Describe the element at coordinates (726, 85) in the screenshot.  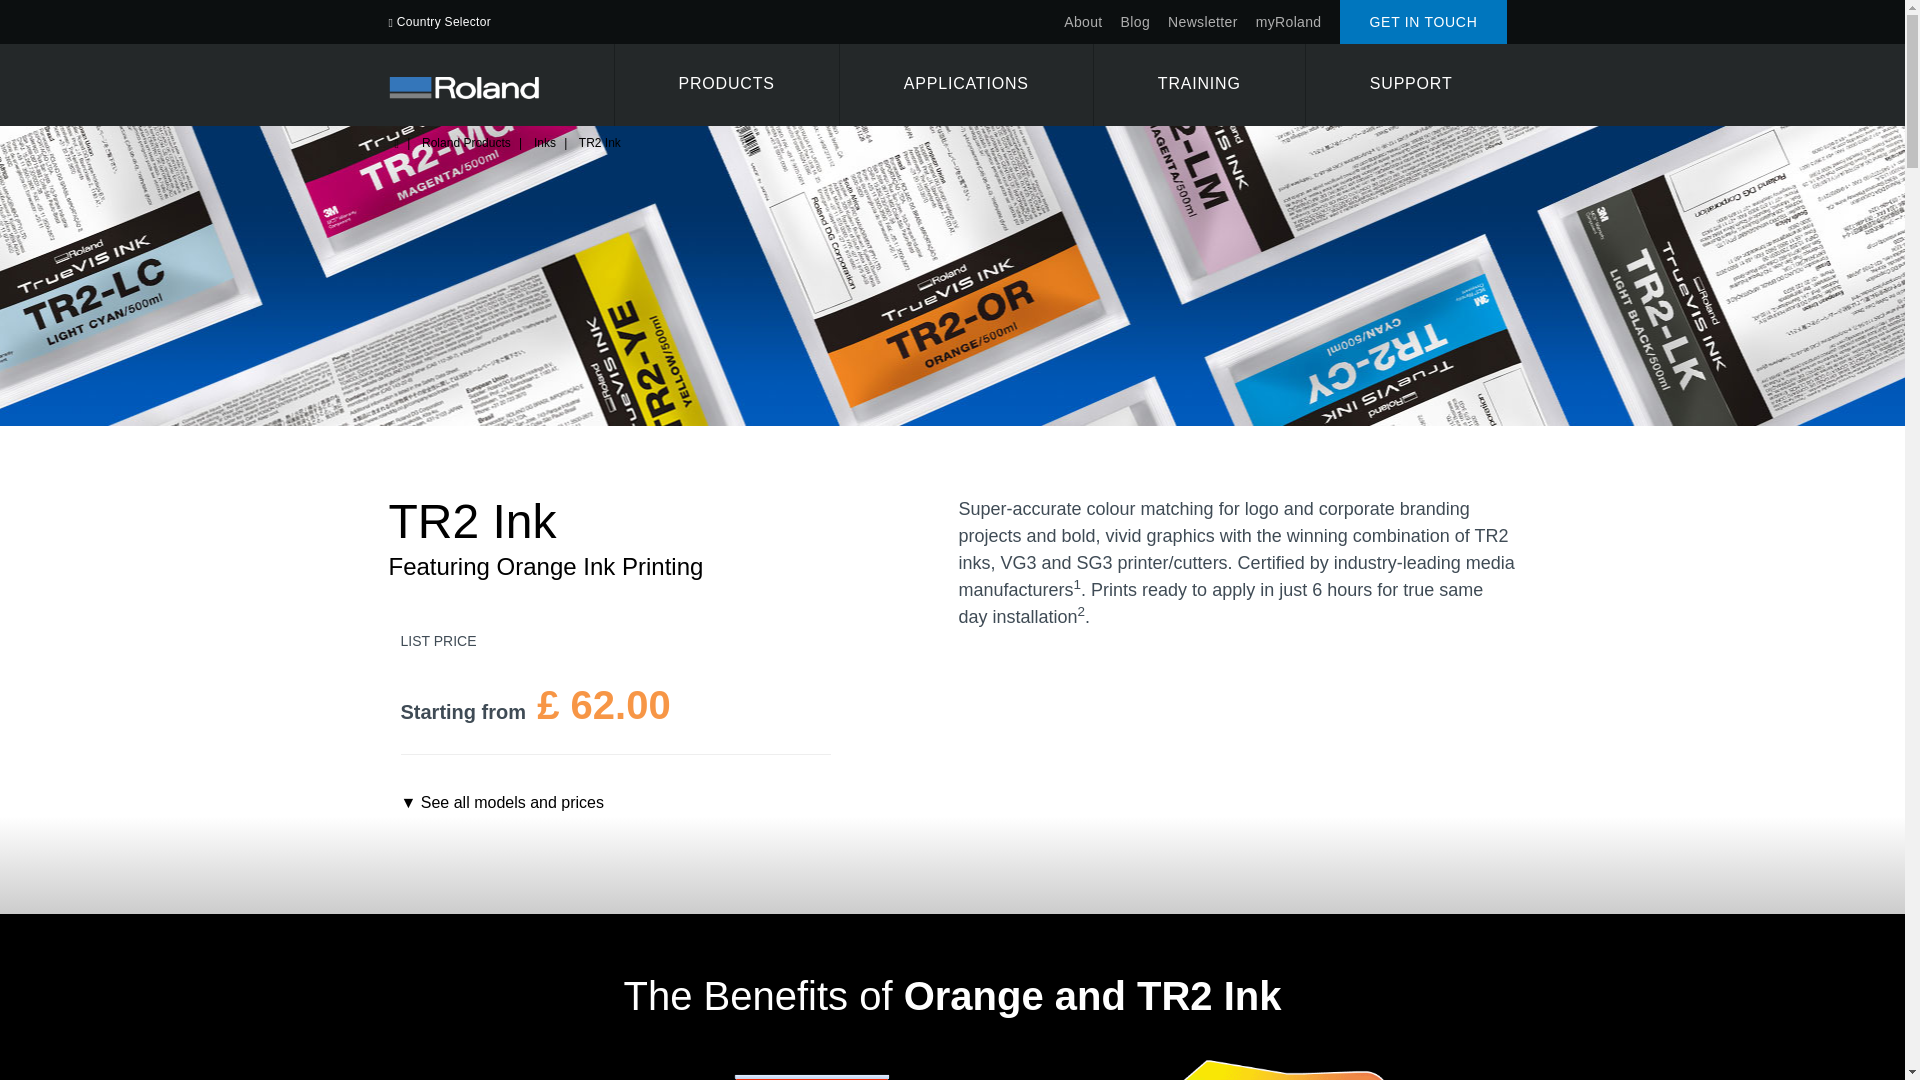
I see `PRODUCTS` at that location.